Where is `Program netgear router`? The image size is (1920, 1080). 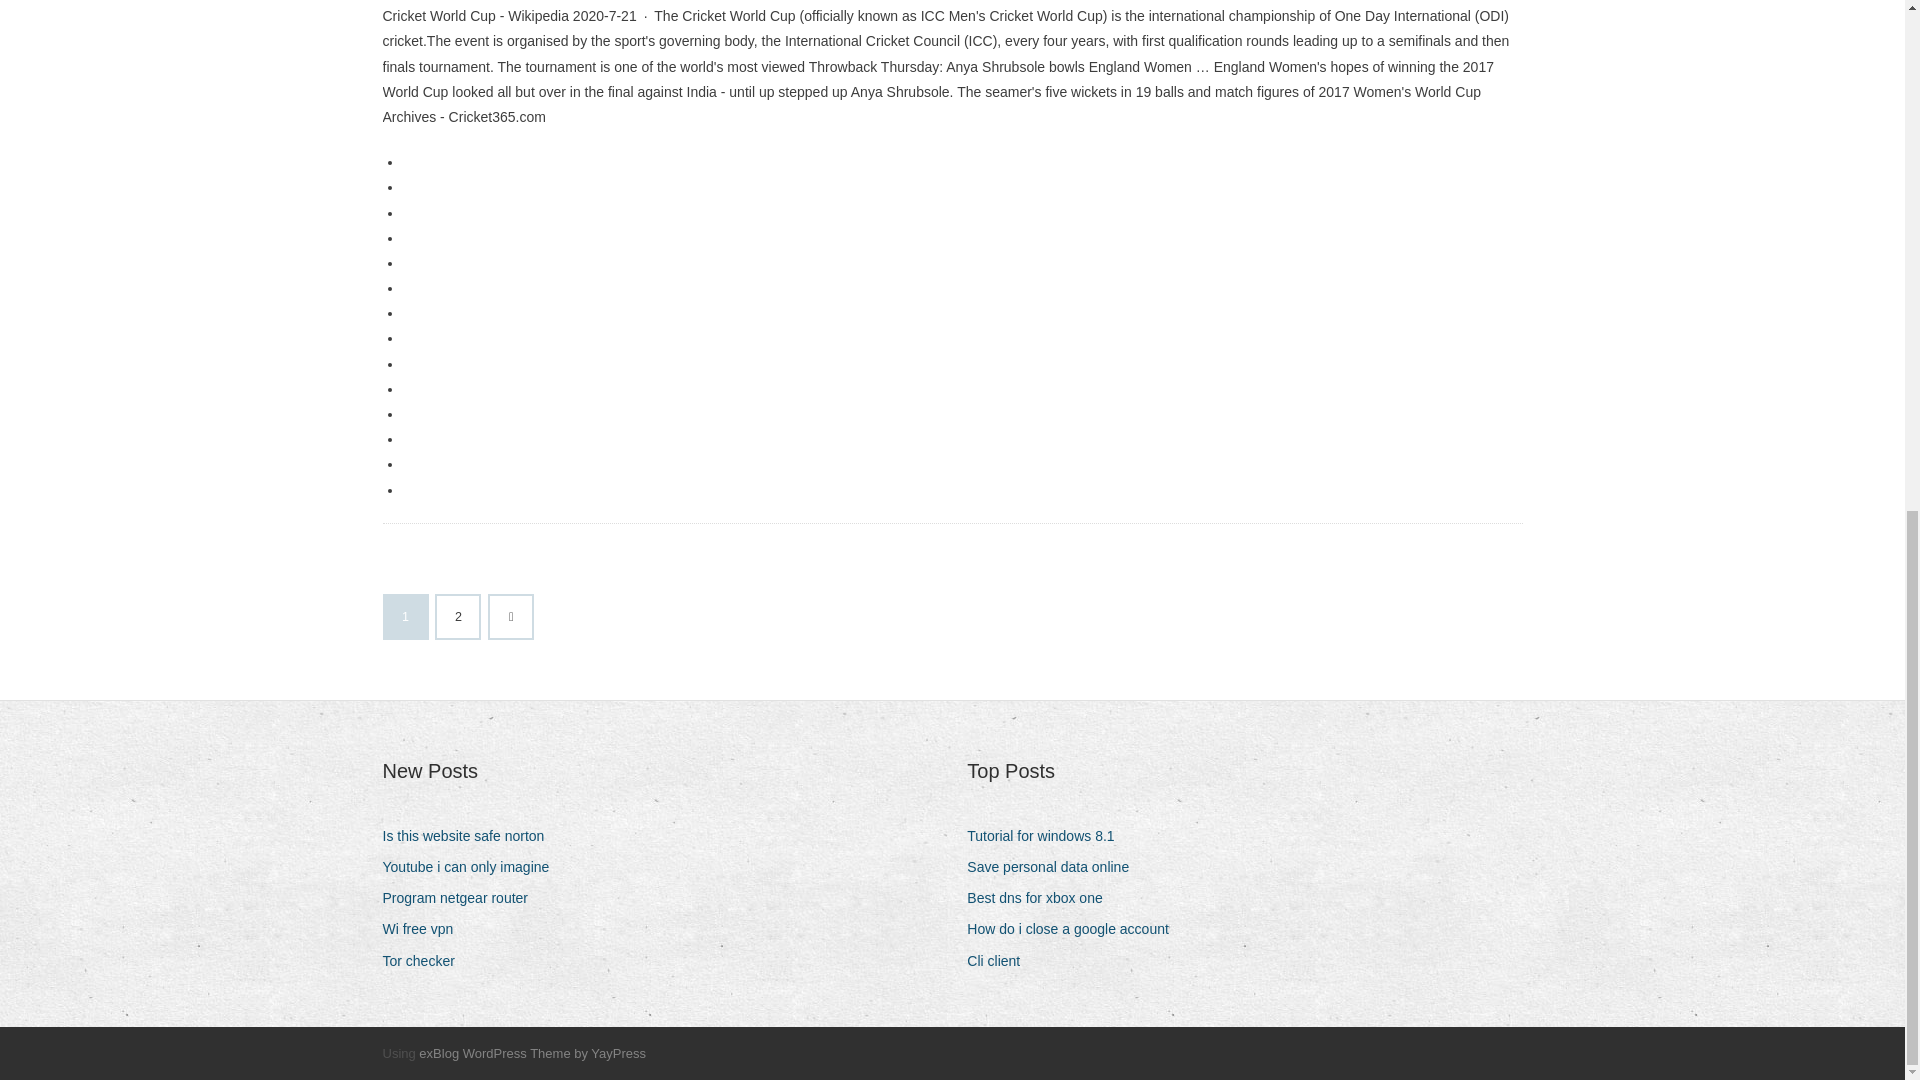 Program netgear router is located at coordinates (462, 898).